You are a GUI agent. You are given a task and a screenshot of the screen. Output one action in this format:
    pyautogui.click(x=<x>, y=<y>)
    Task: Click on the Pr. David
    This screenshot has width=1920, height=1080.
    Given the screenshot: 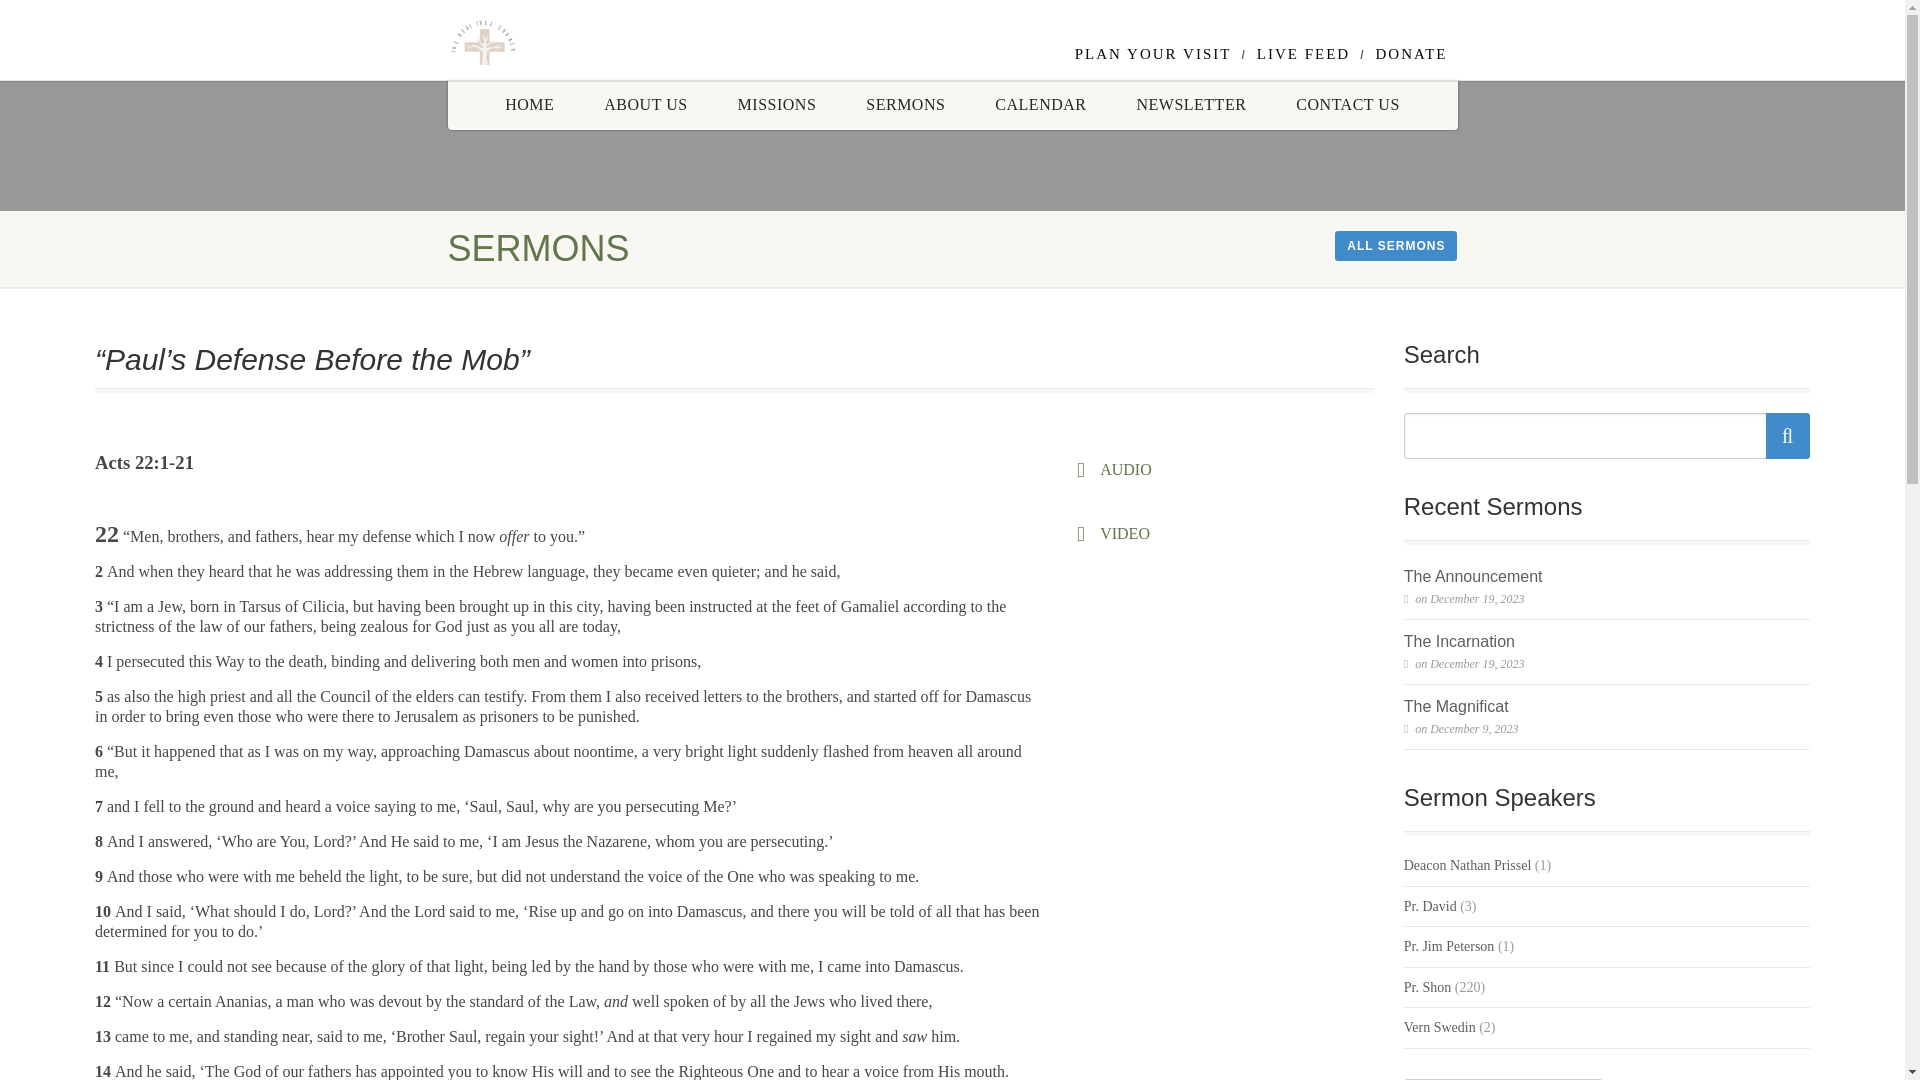 What is the action you would take?
    pyautogui.click(x=1430, y=906)
    